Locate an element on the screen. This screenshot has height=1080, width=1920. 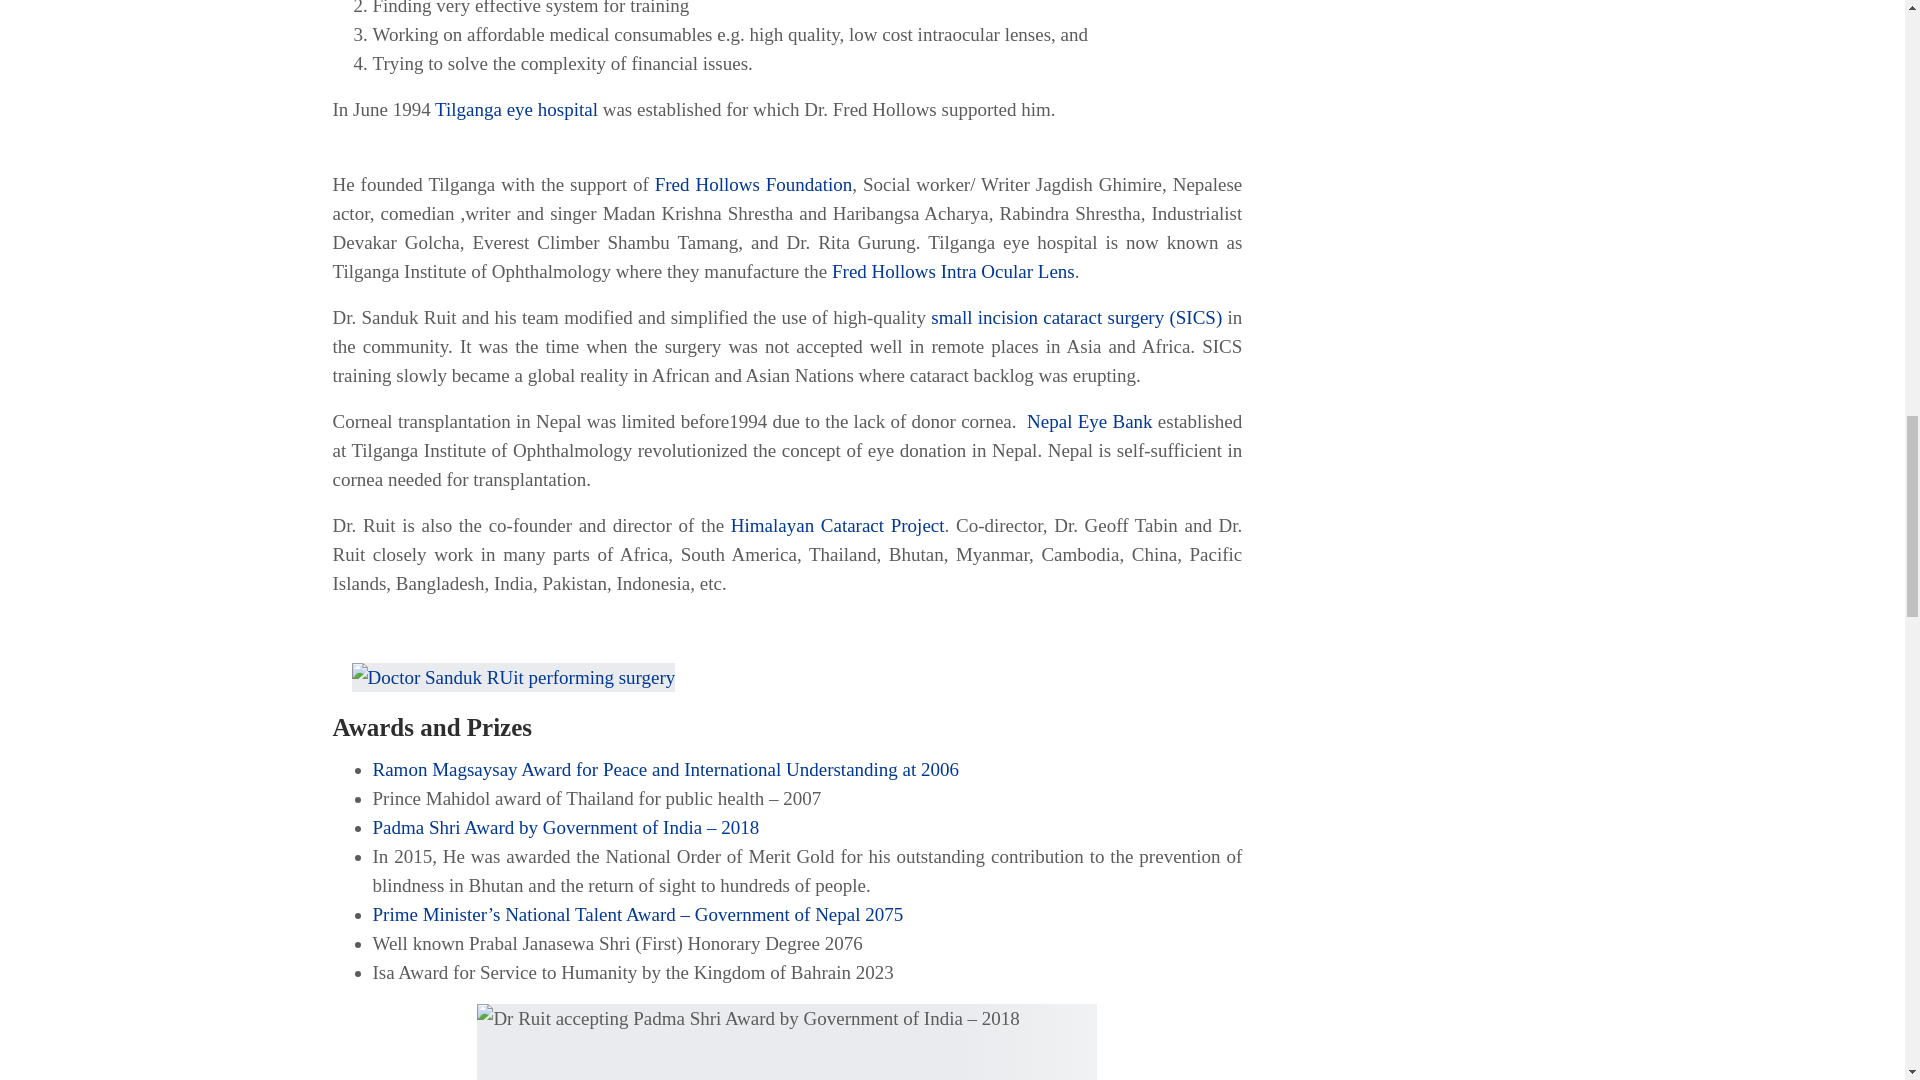
Fred Hollows Intra Ocular Lens is located at coordinates (953, 271).